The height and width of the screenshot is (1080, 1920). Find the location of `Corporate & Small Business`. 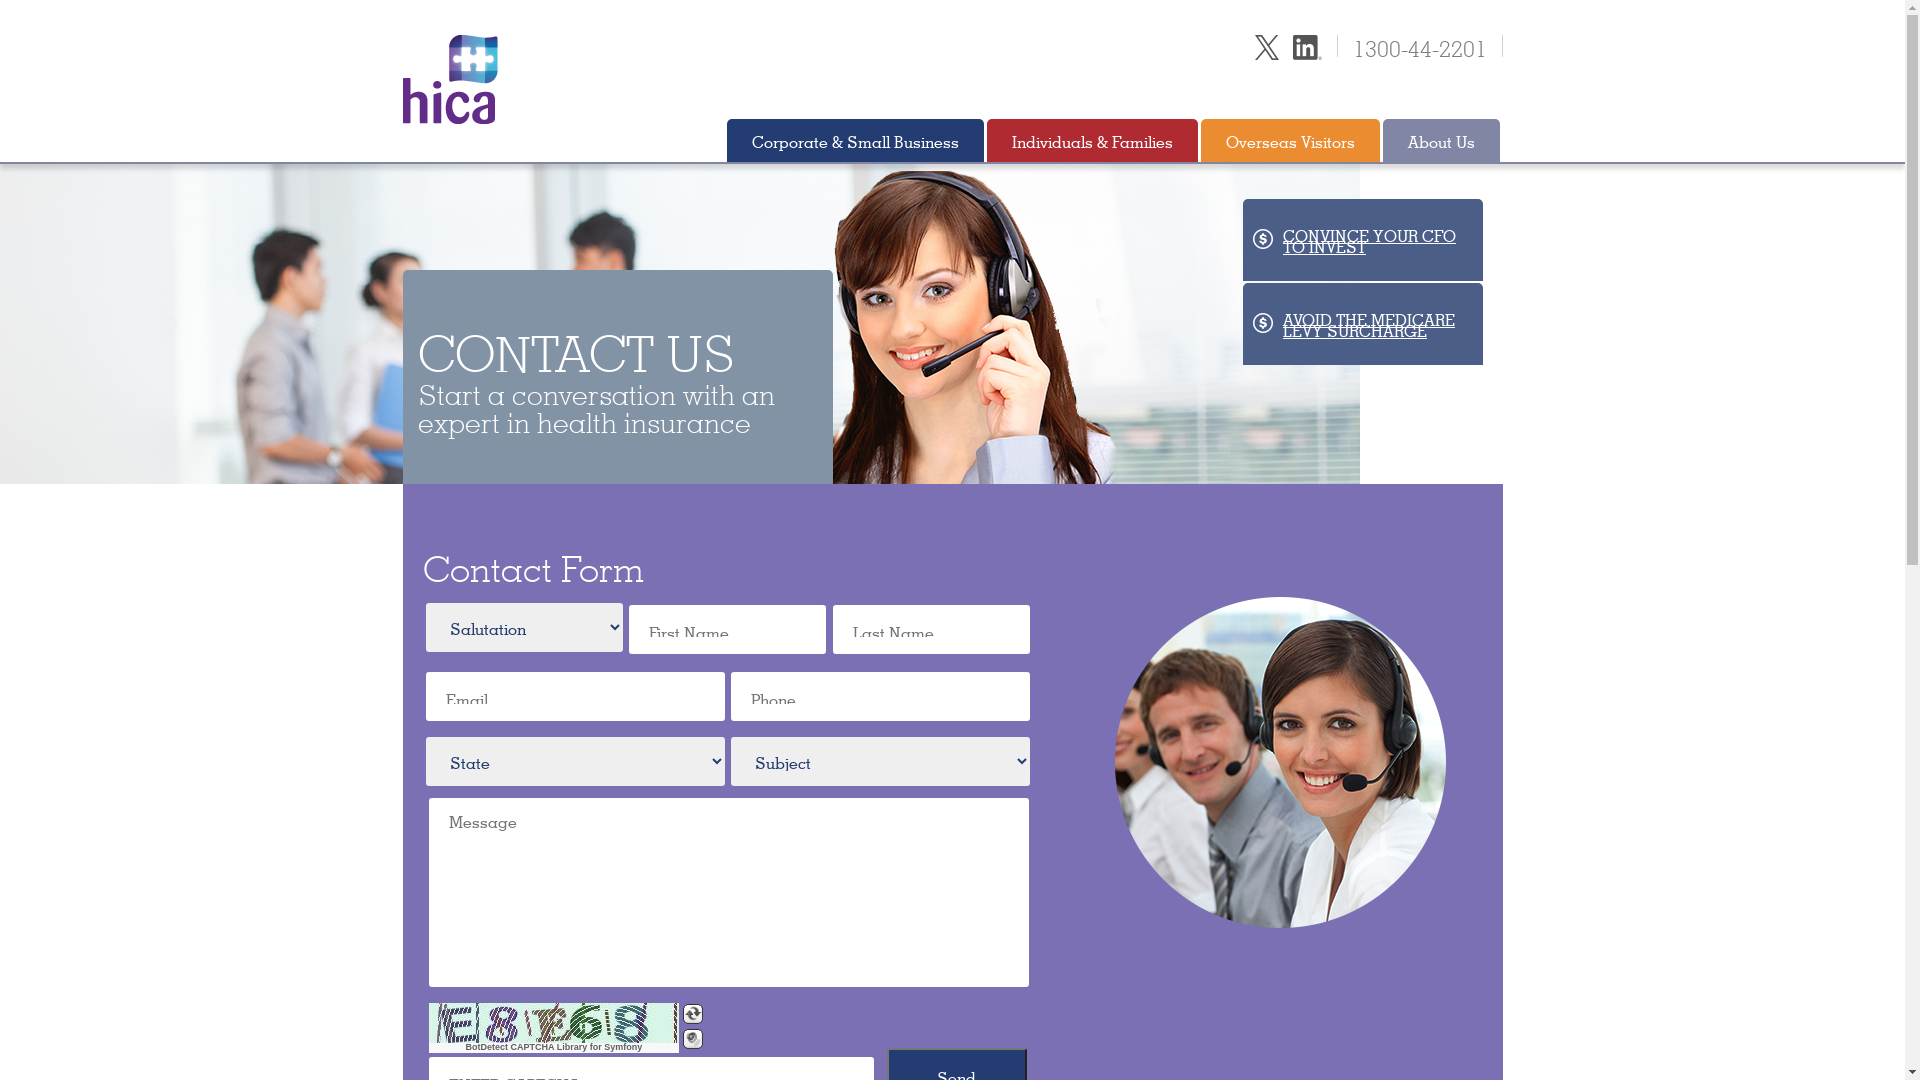

Corporate & Small Business is located at coordinates (854, 140).